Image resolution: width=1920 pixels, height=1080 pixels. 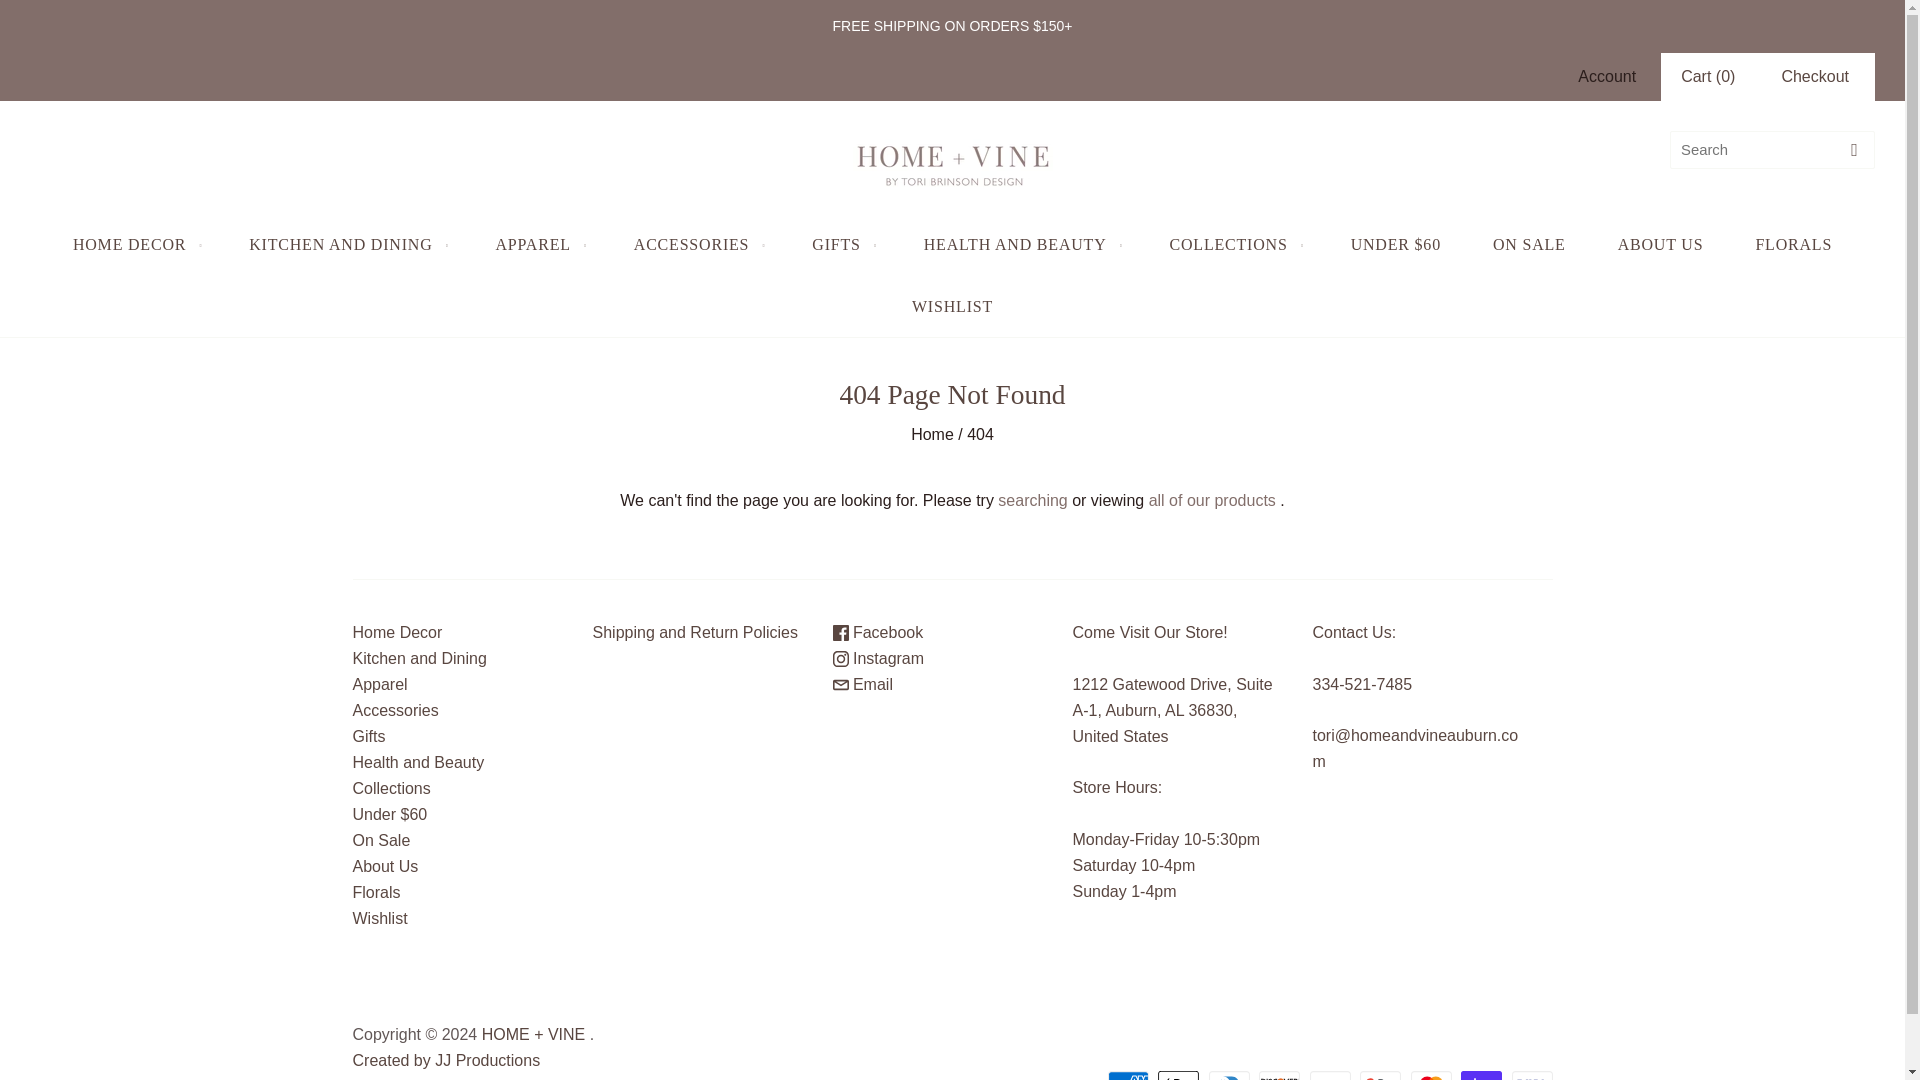 What do you see at coordinates (1481, 1076) in the screenshot?
I see `Shop Pay` at bounding box center [1481, 1076].